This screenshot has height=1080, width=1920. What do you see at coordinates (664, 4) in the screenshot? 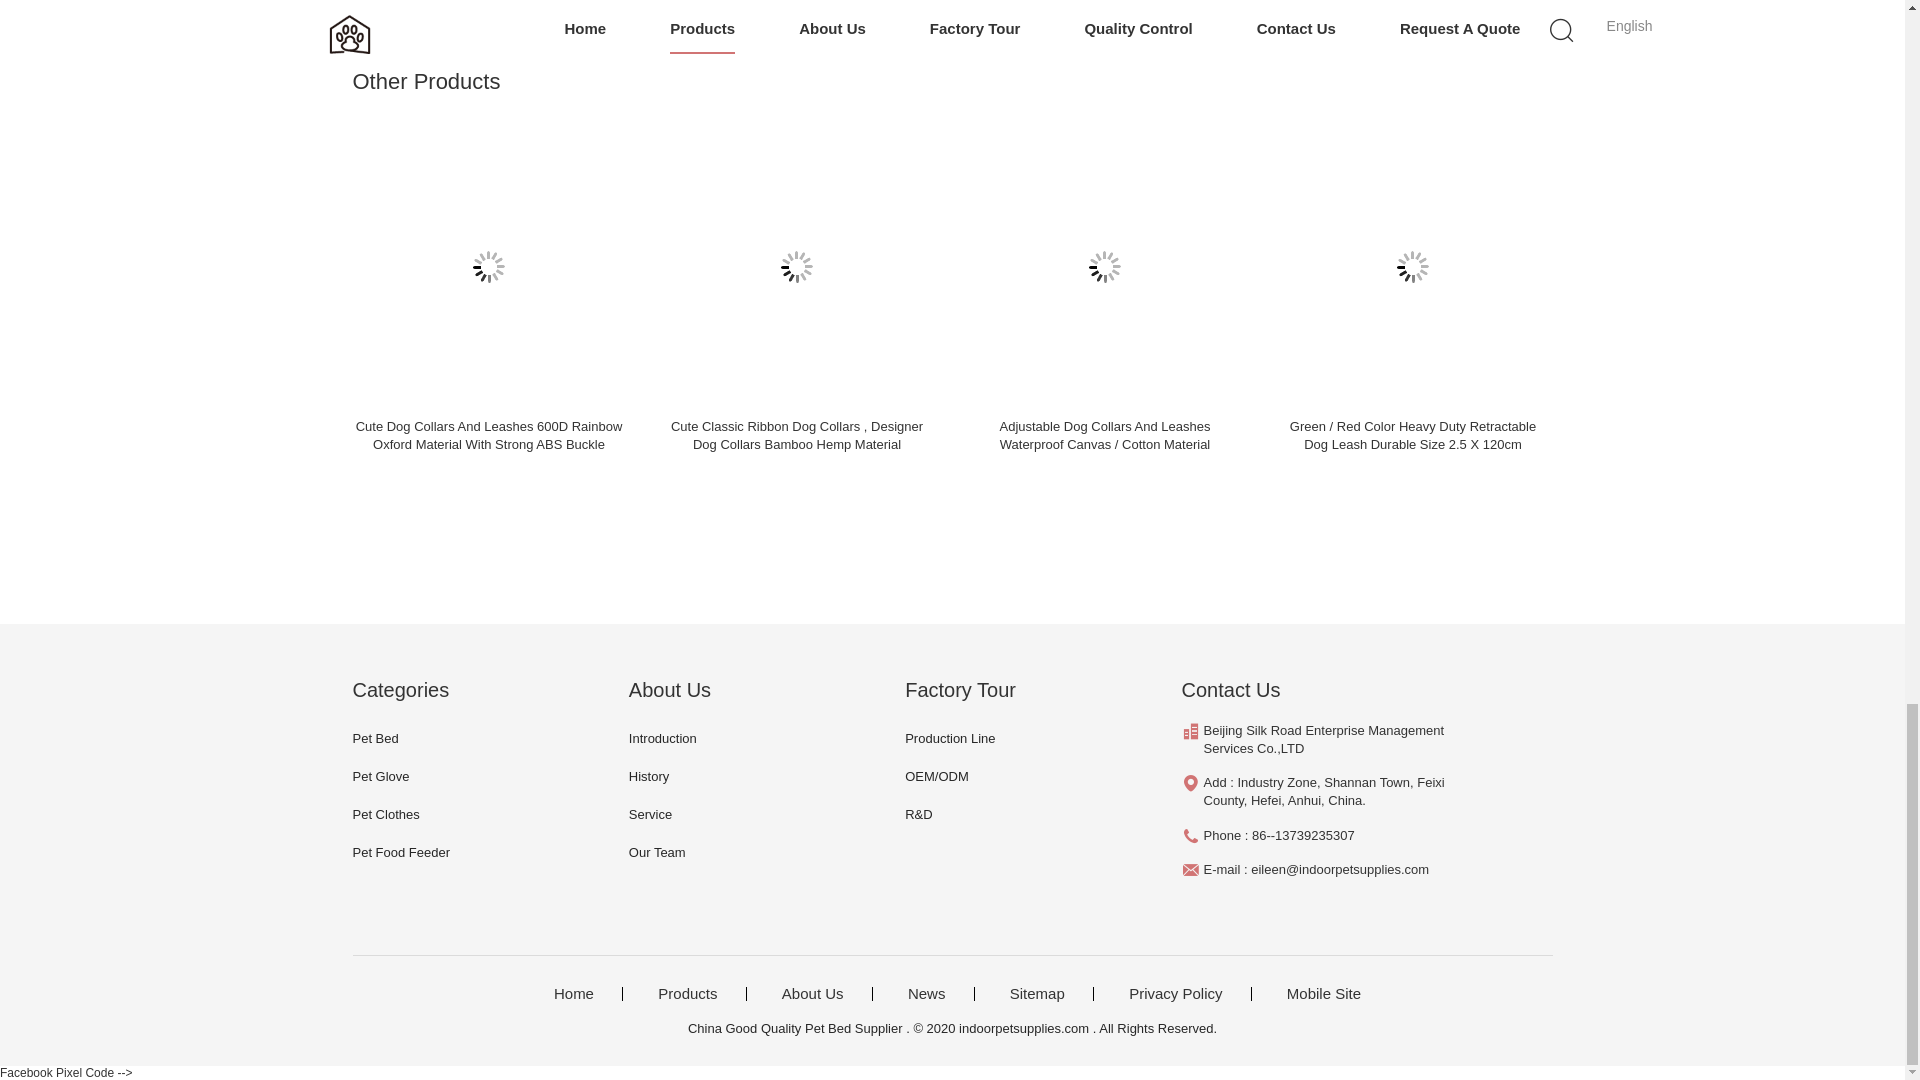
I see `Contact Now` at bounding box center [664, 4].